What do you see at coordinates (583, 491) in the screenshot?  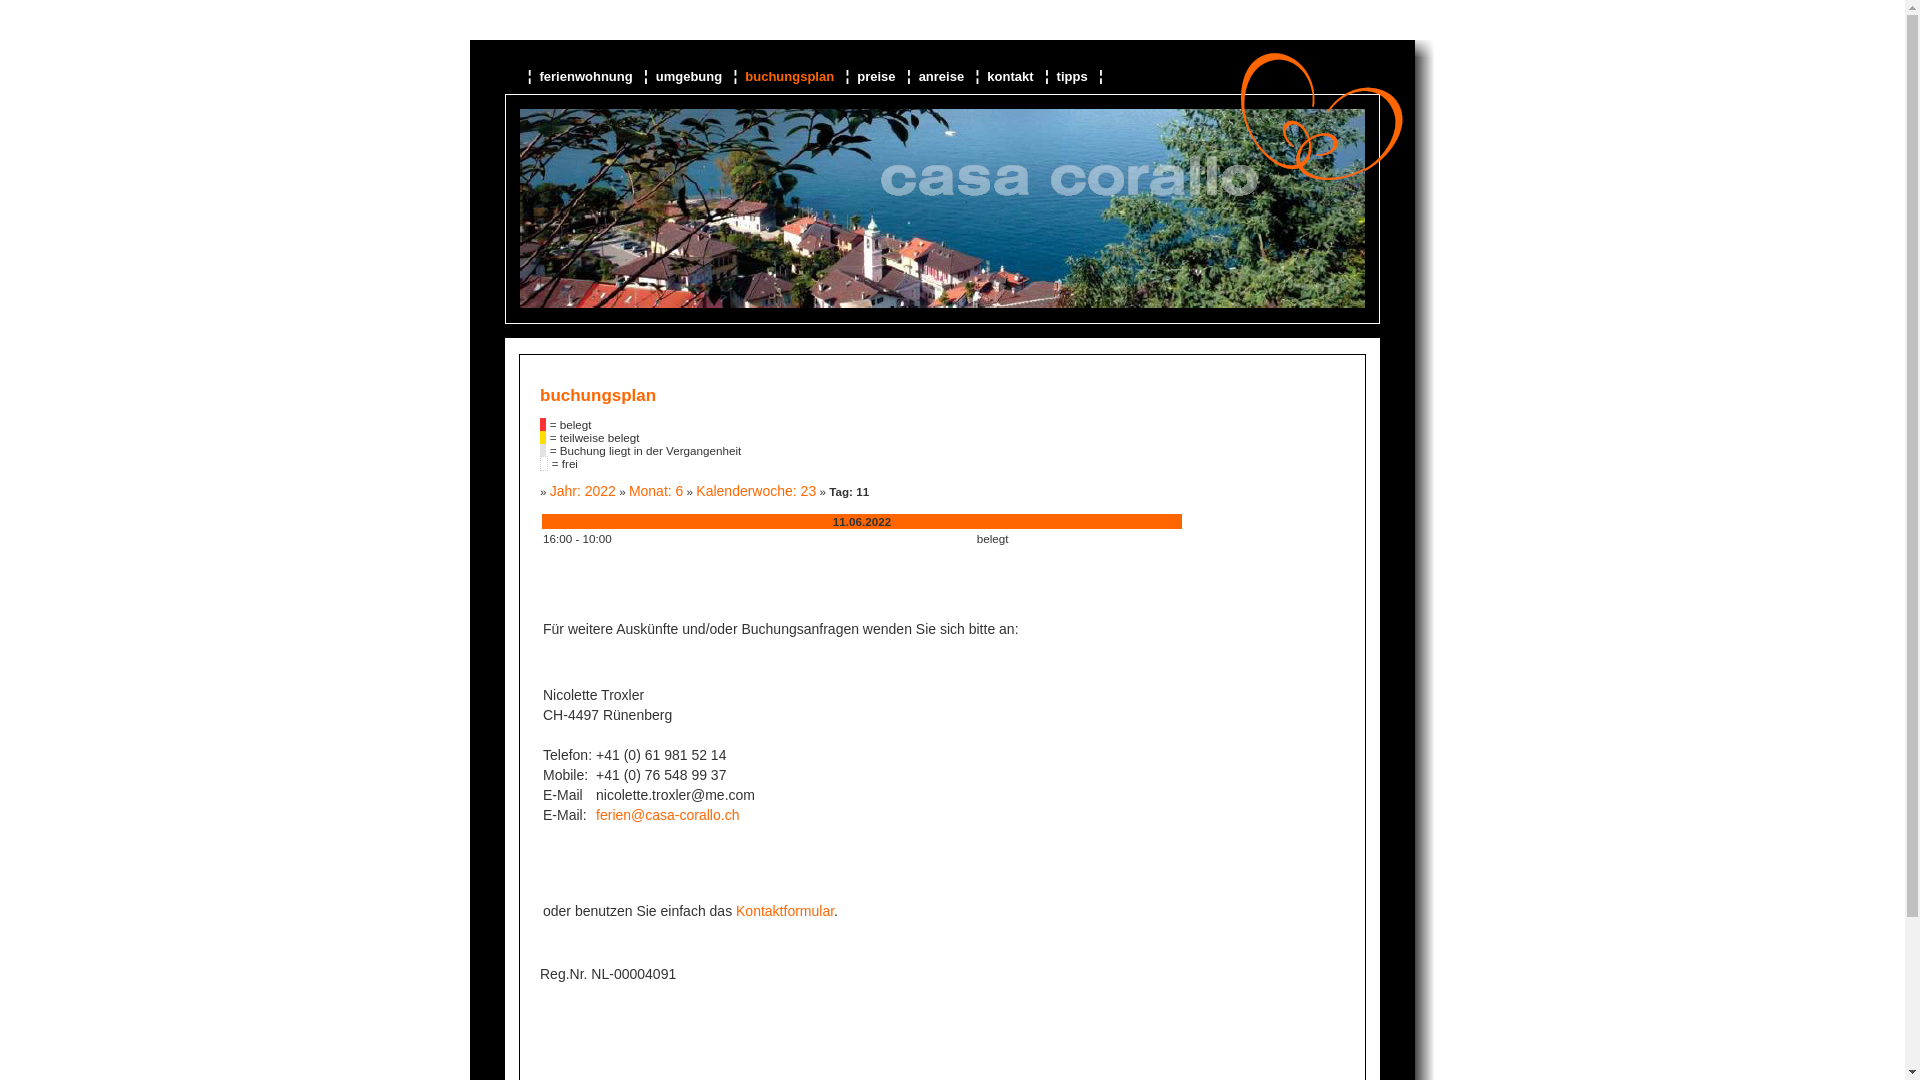 I see `Jahr: 2022` at bounding box center [583, 491].